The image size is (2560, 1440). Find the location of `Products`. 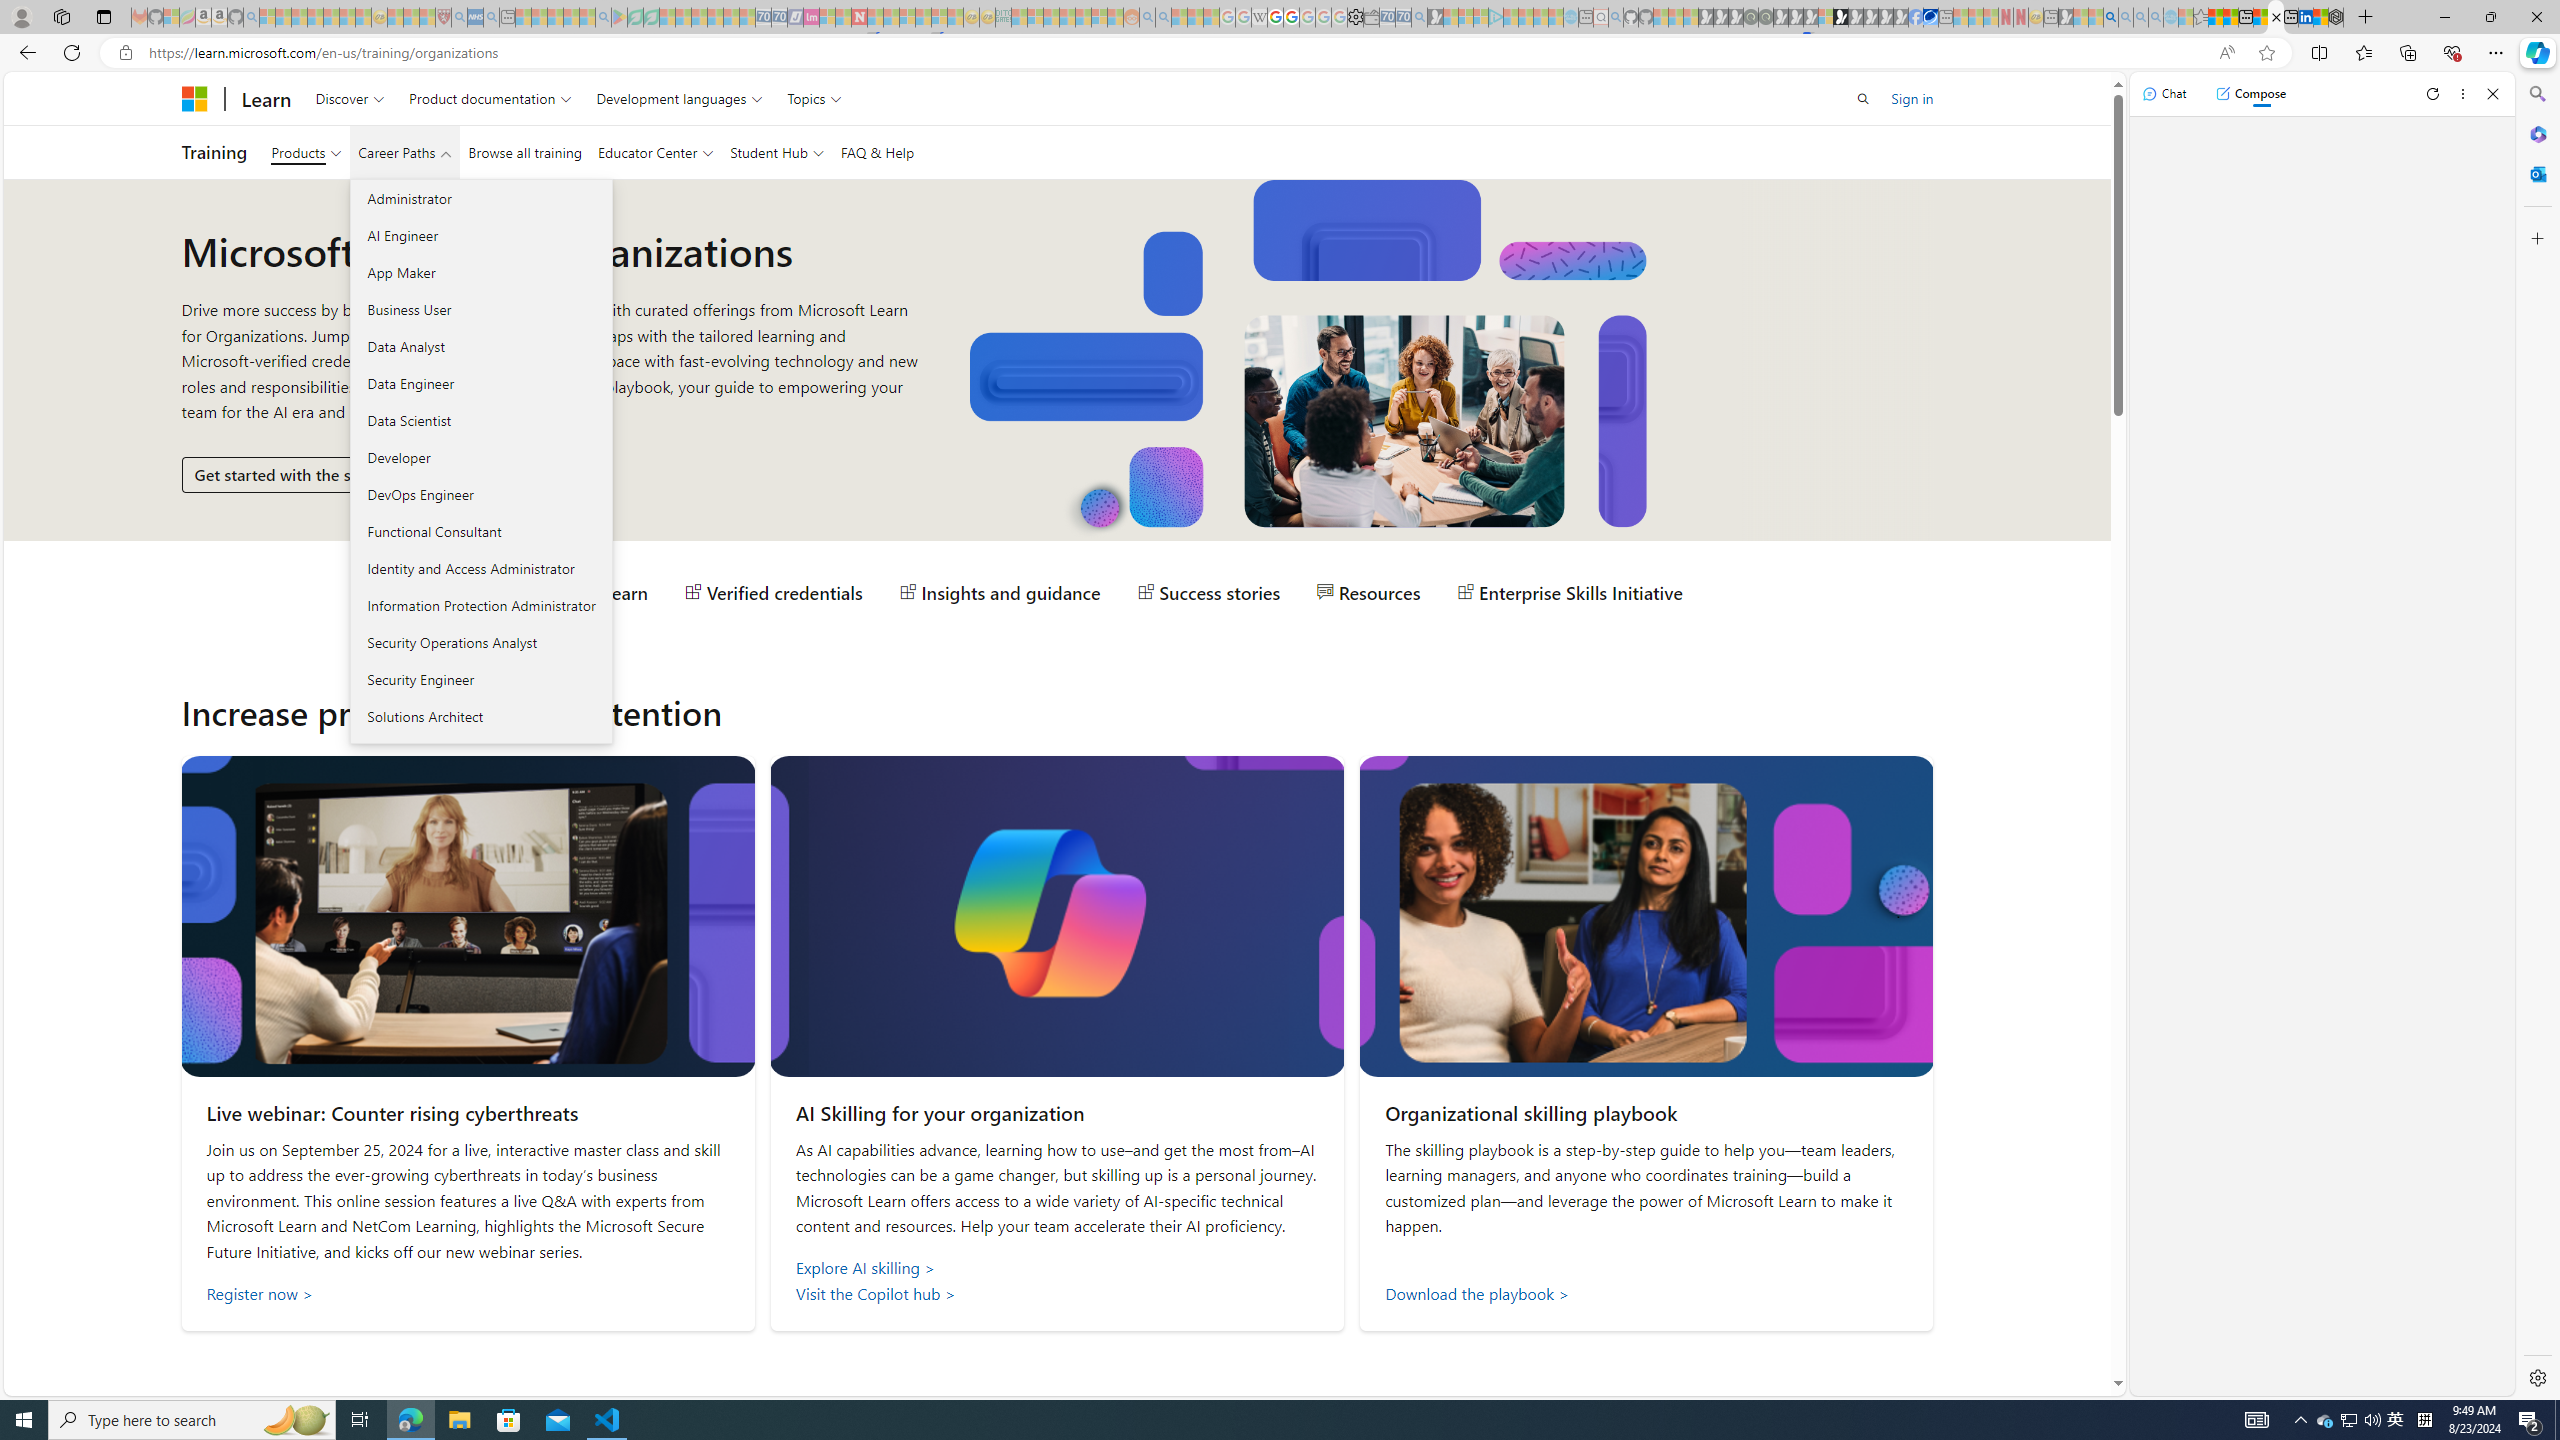

Products is located at coordinates (306, 152).